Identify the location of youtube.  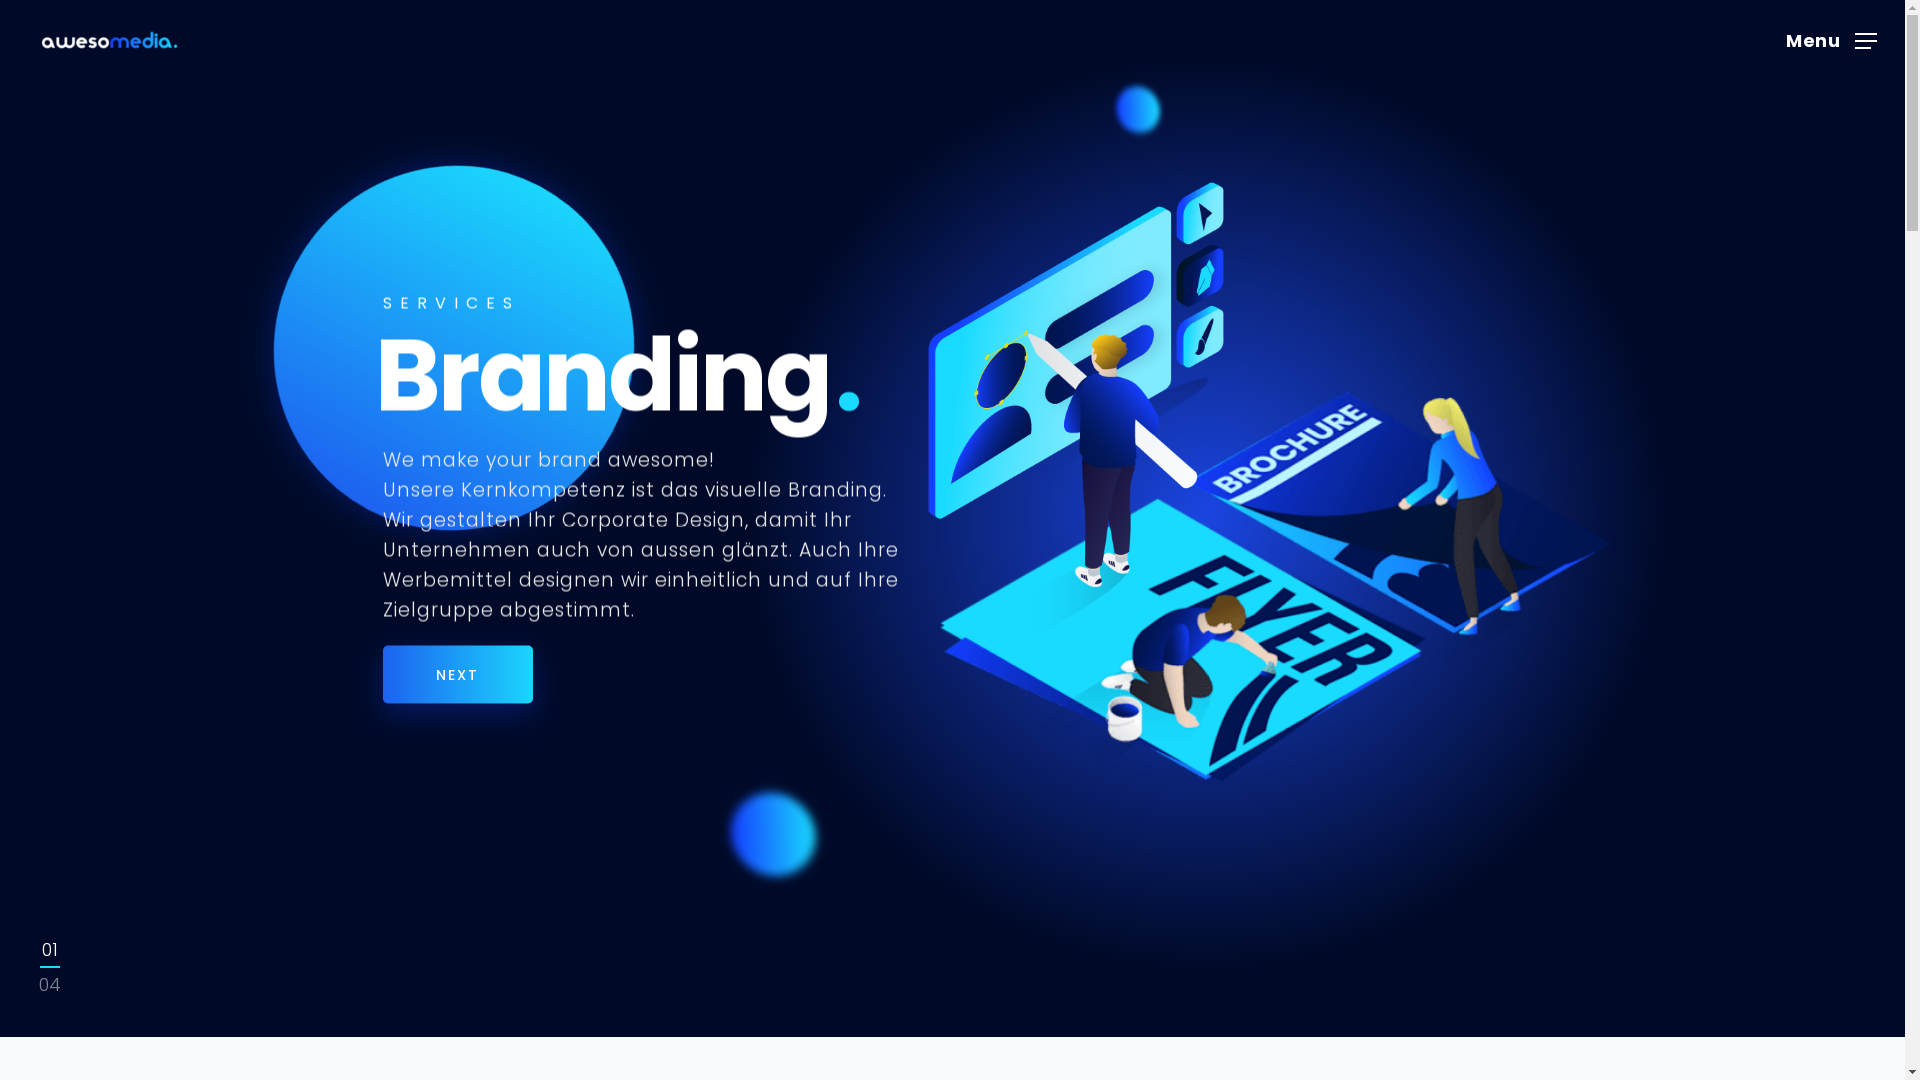
(953, 1018).